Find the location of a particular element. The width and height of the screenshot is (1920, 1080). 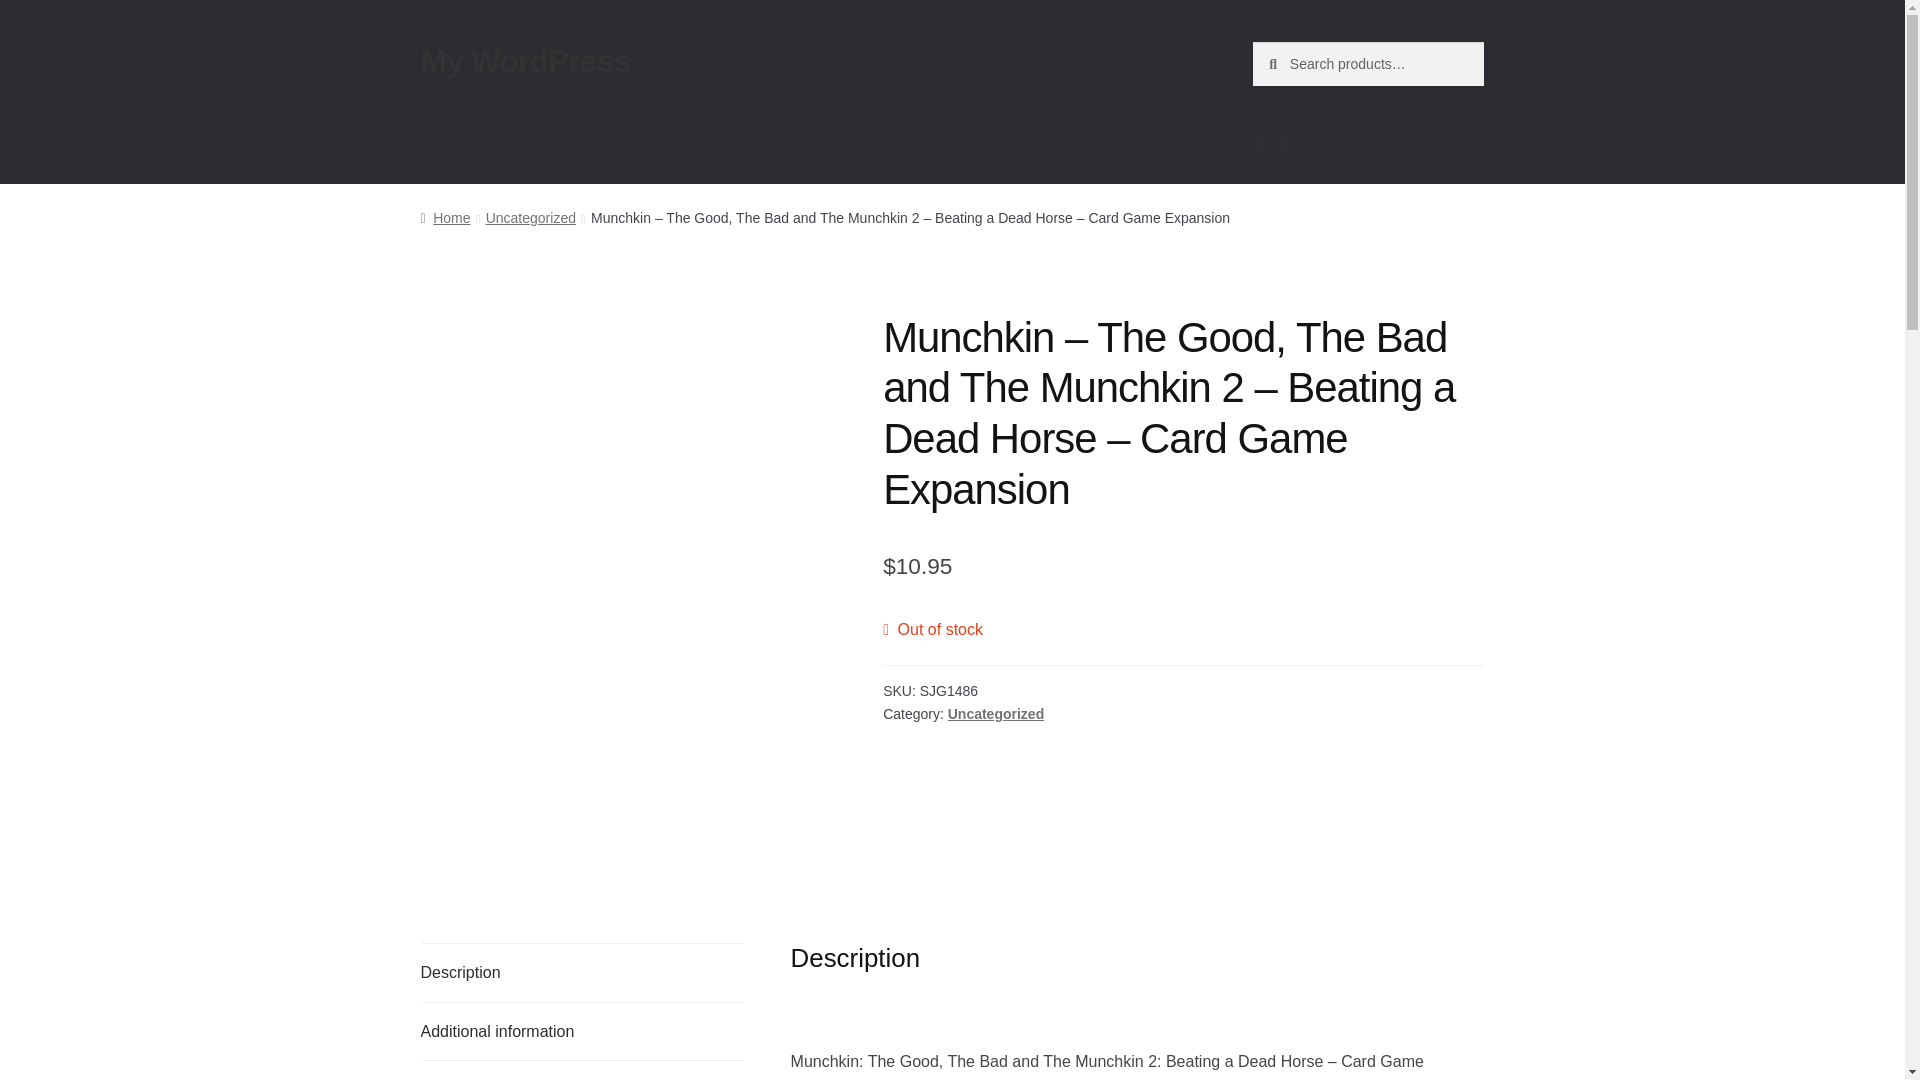

Uncategorized is located at coordinates (996, 714).